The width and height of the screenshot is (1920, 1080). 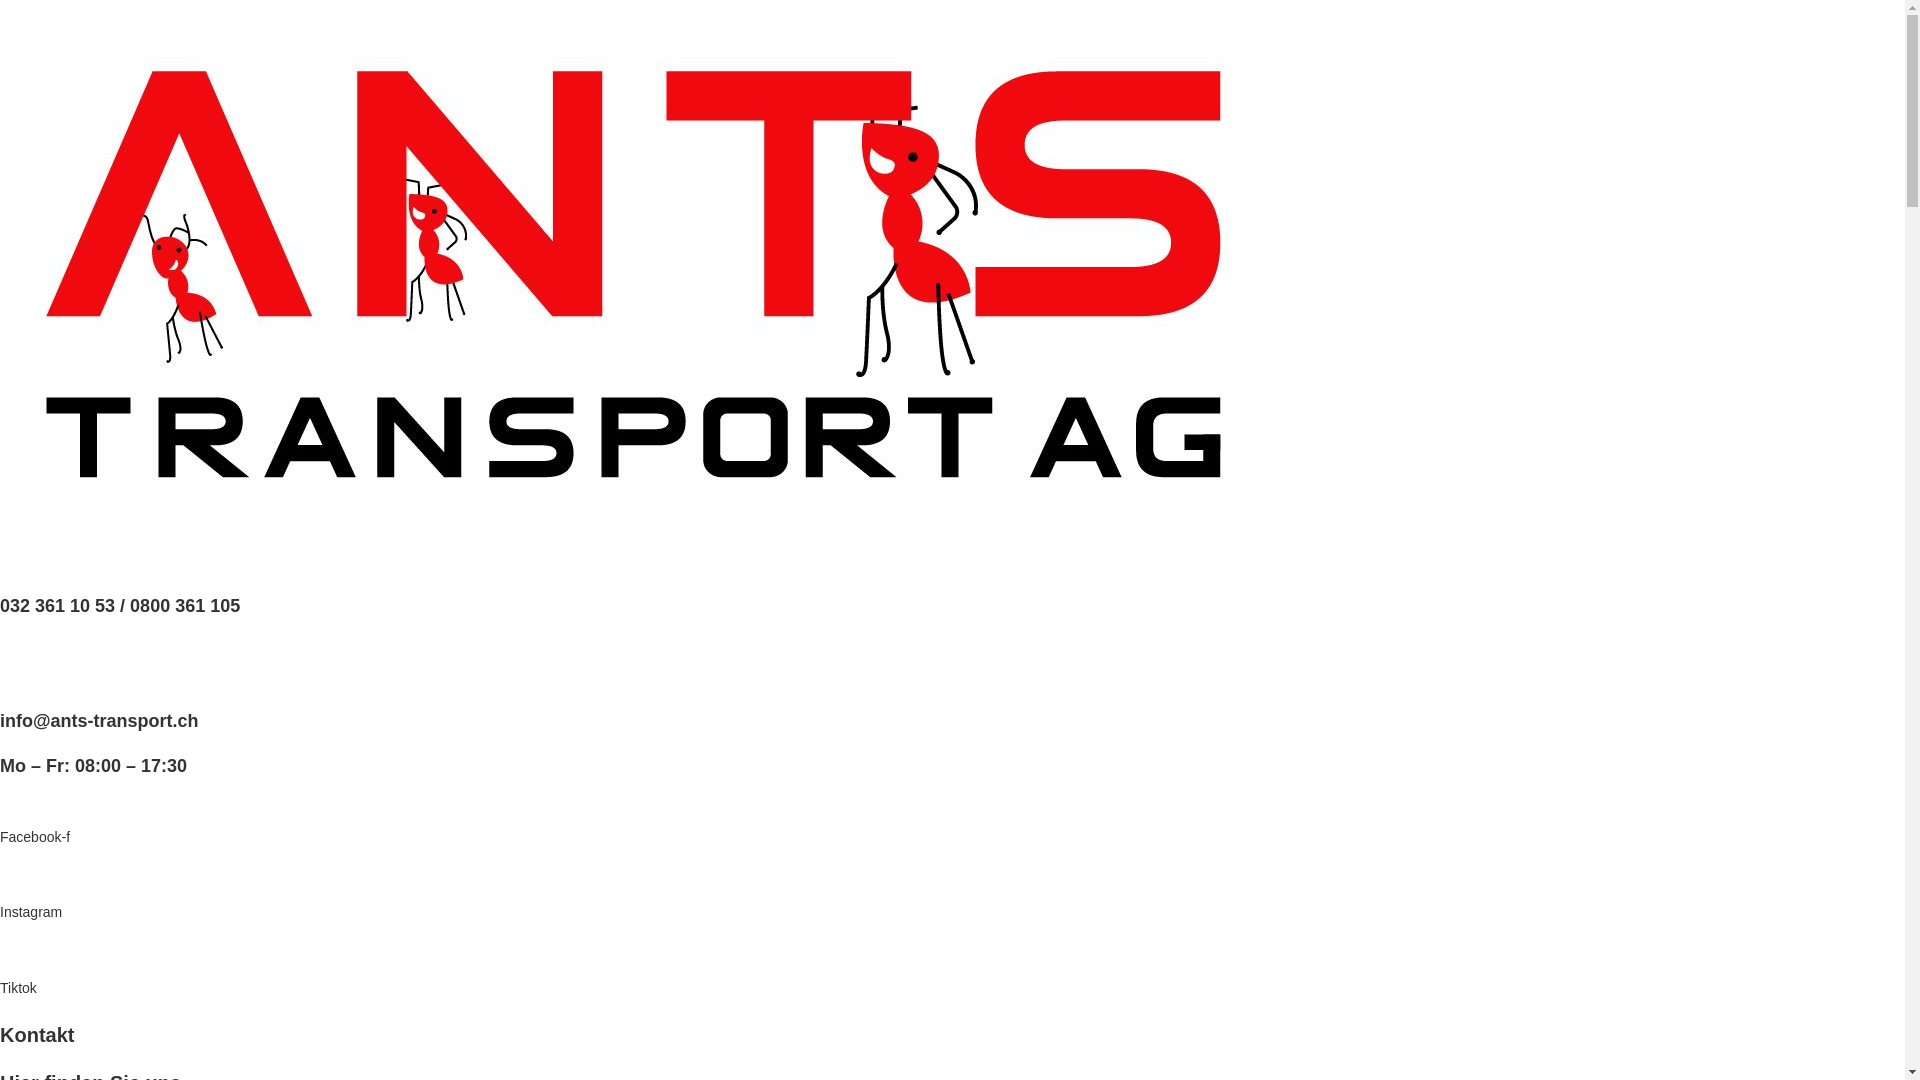 I want to click on 032 361 10 53 / 0800 361 105, so click(x=120, y=618).